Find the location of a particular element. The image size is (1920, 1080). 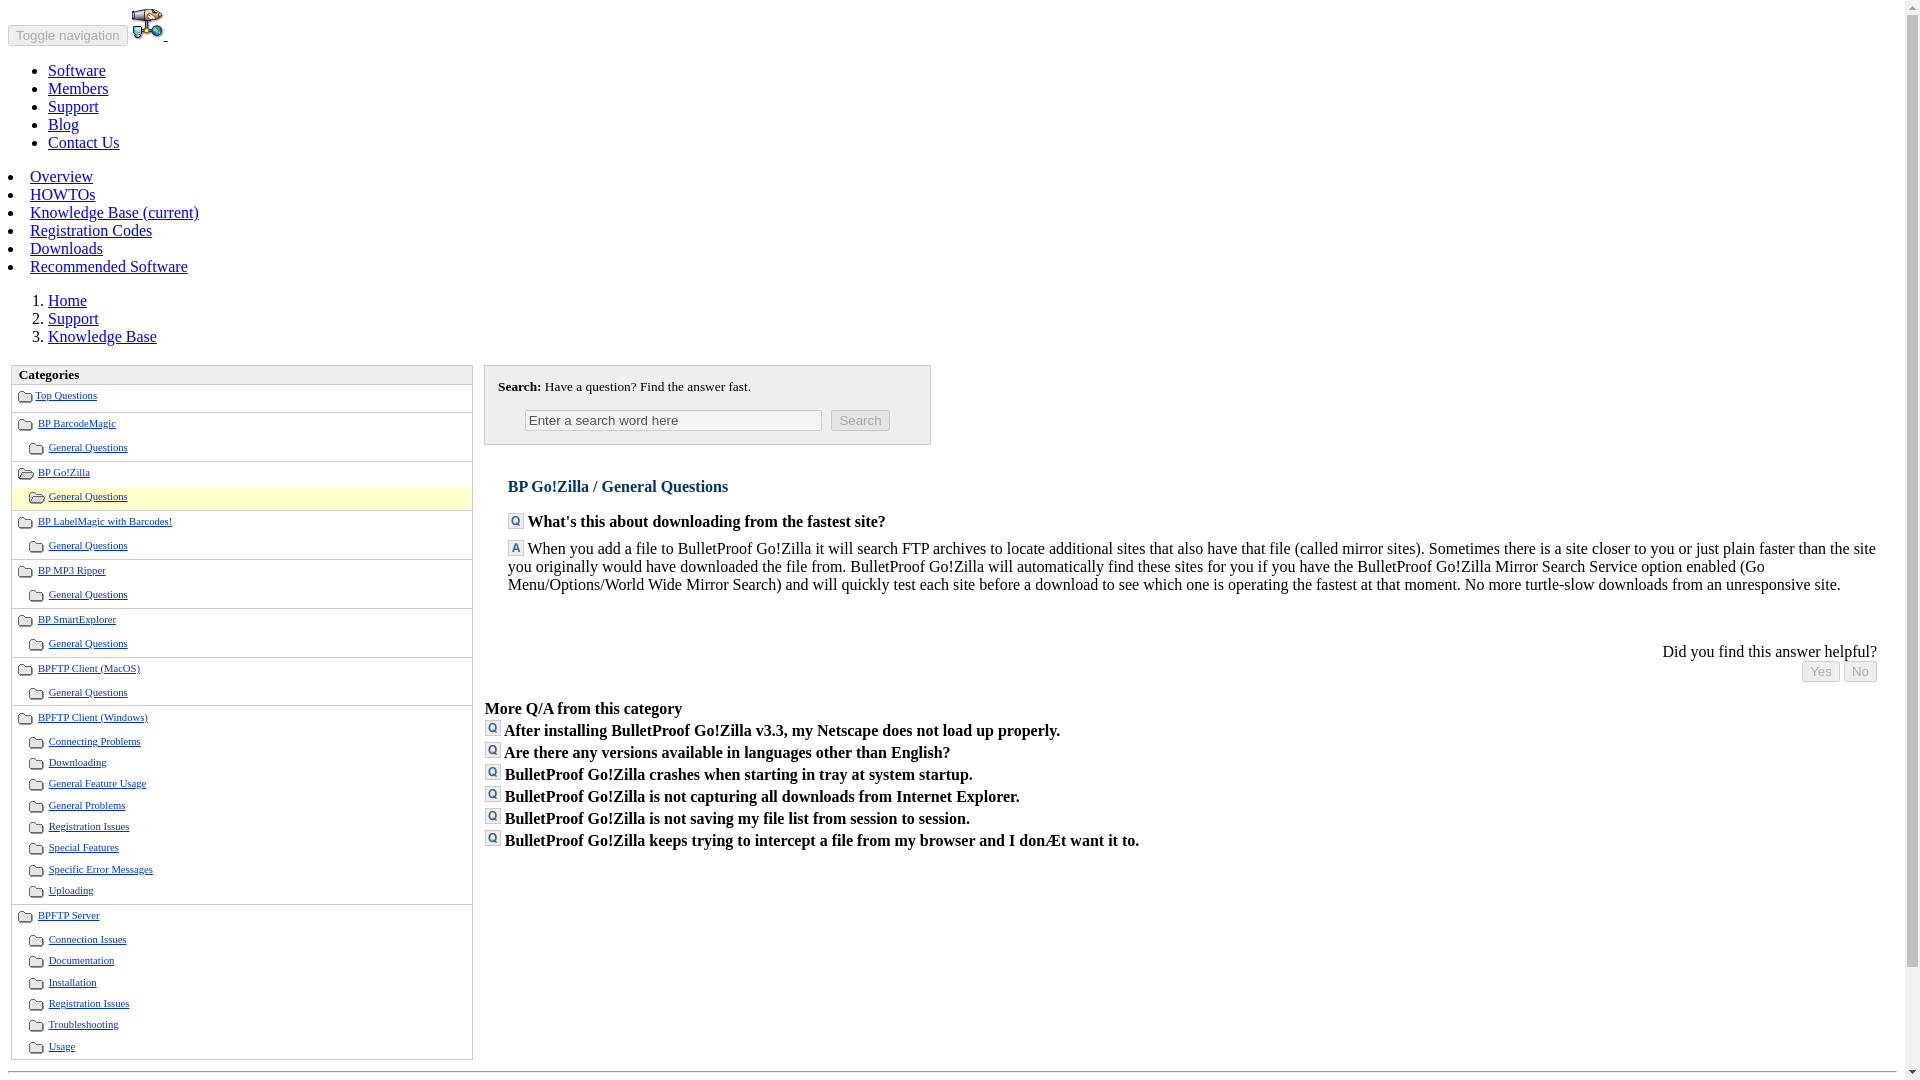

BulletProof Software LLC is located at coordinates (150, 34).